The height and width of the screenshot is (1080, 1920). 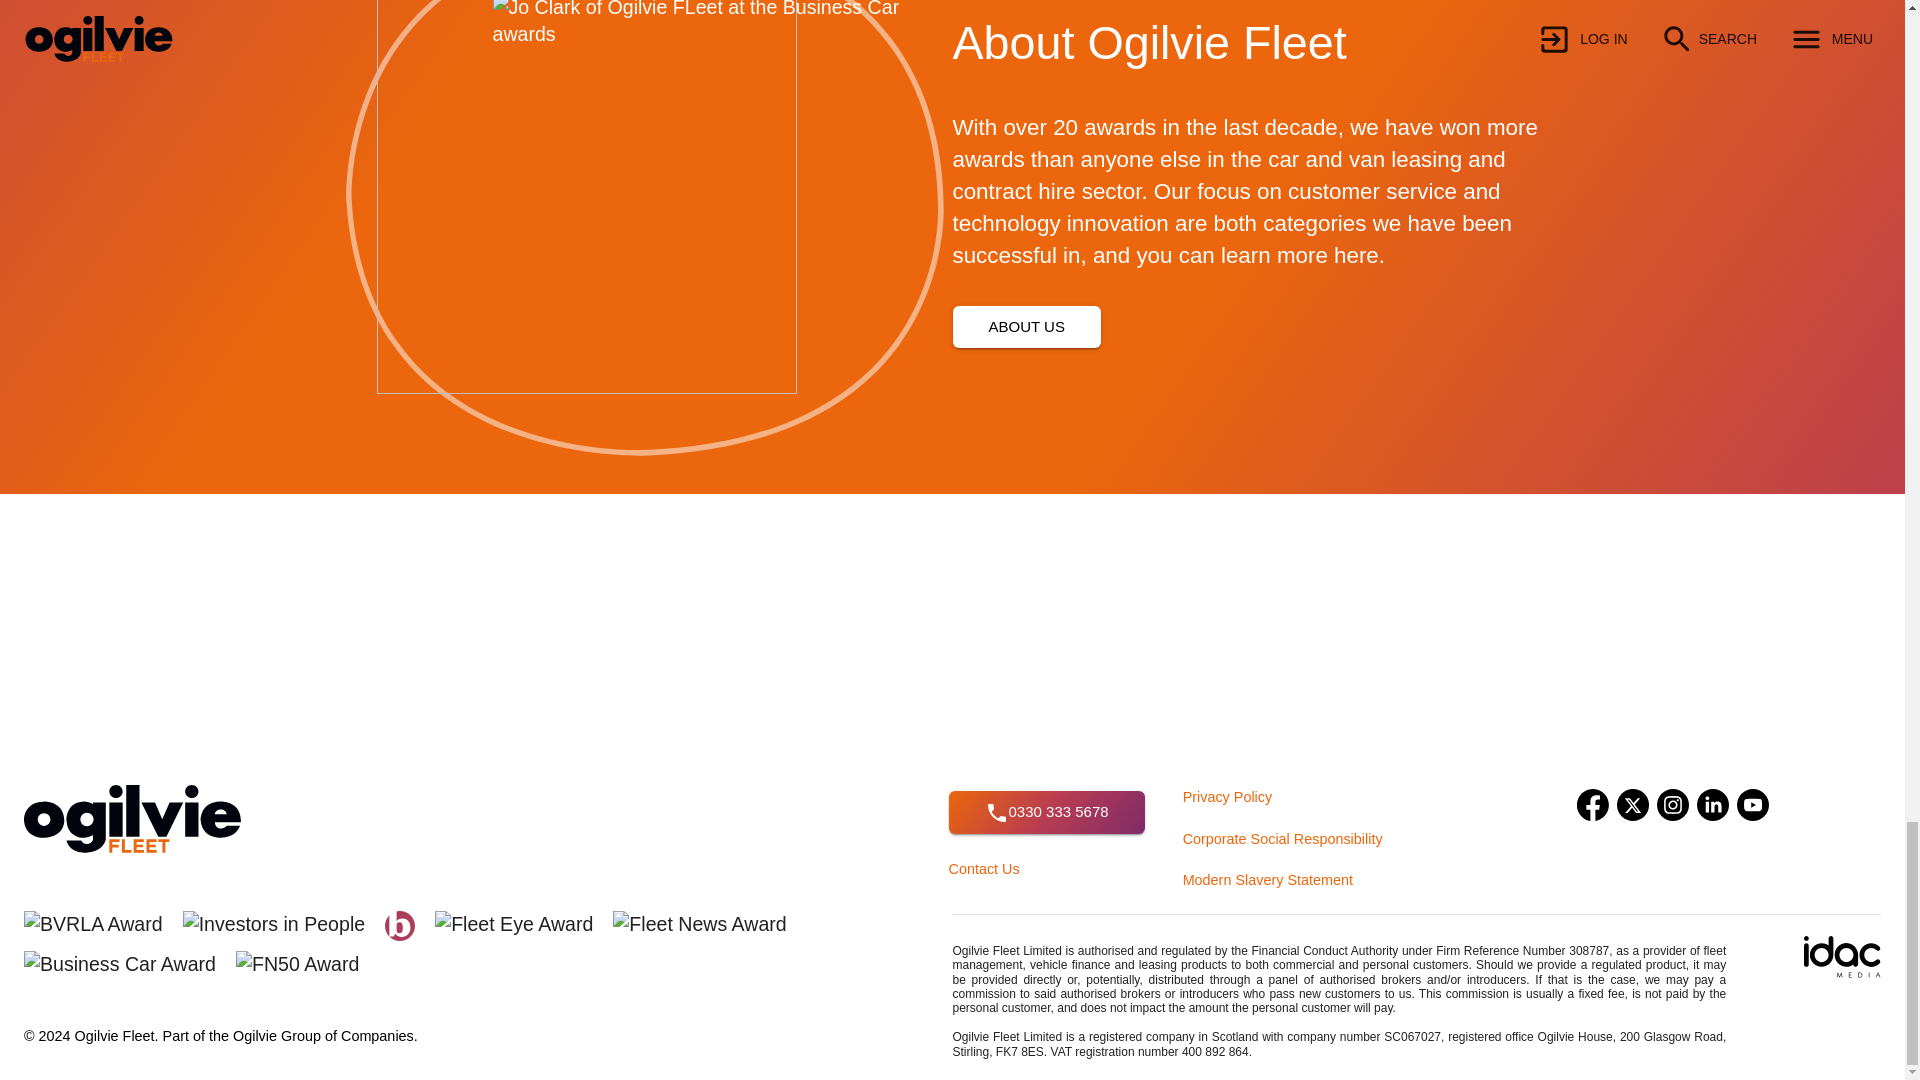 What do you see at coordinates (130, 960) in the screenshot?
I see `Business Car Award` at bounding box center [130, 960].